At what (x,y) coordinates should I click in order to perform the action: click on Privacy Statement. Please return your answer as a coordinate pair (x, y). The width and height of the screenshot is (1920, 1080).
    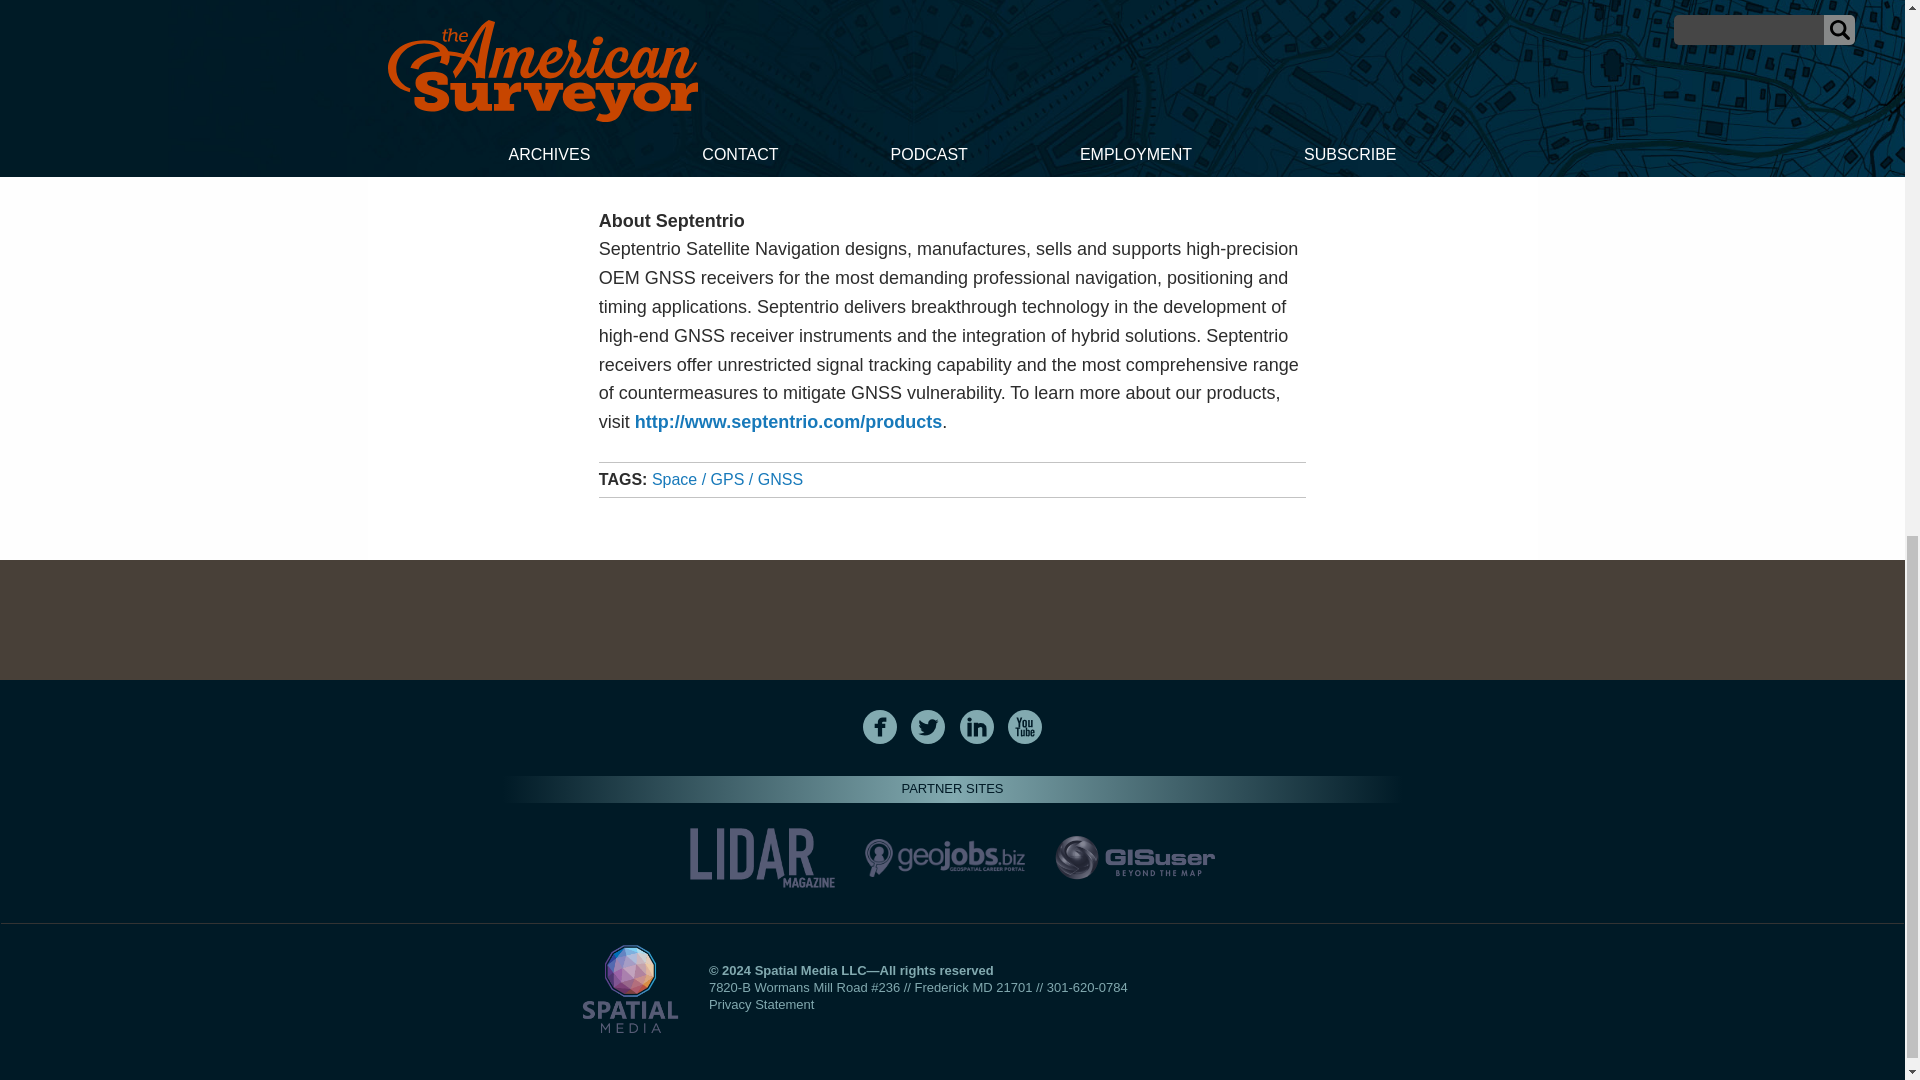
    Looking at the image, I should click on (761, 1004).